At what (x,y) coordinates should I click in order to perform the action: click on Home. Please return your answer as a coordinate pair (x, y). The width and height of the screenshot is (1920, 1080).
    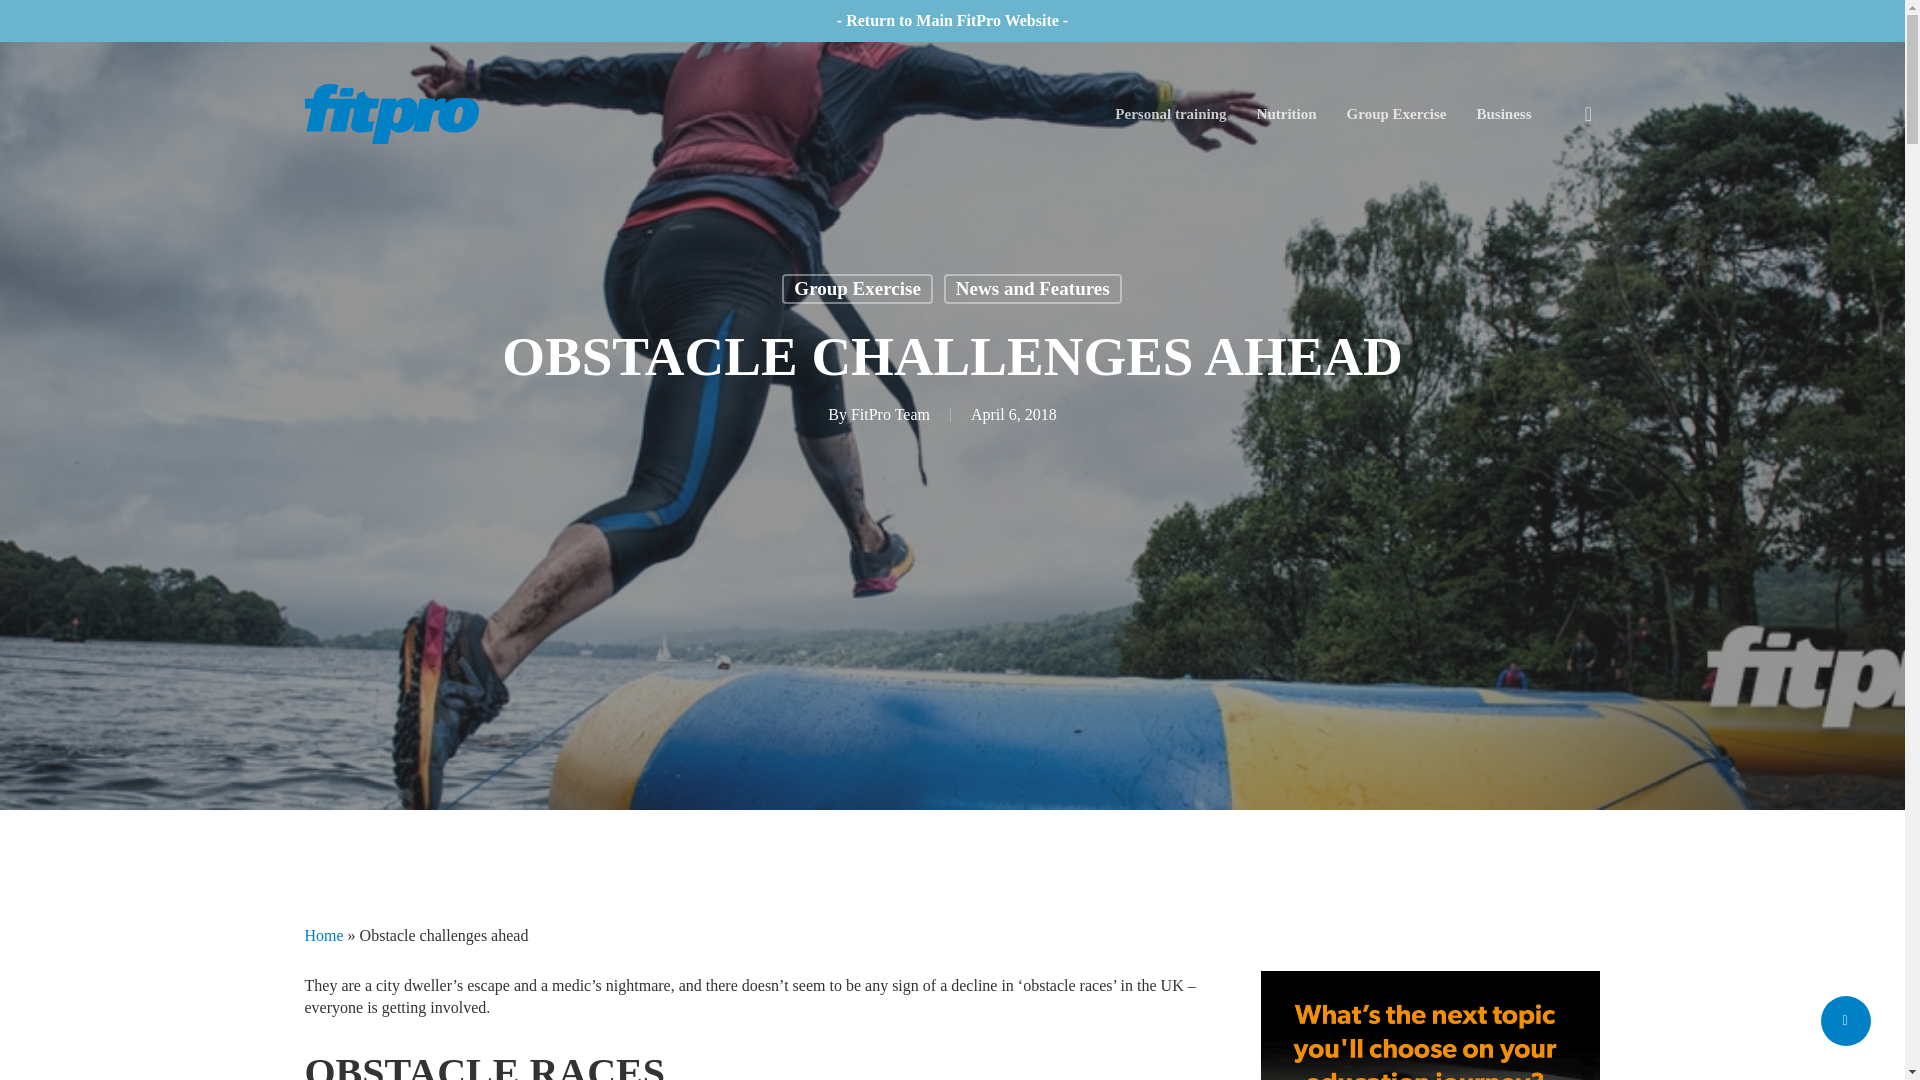
    Looking at the image, I should click on (323, 934).